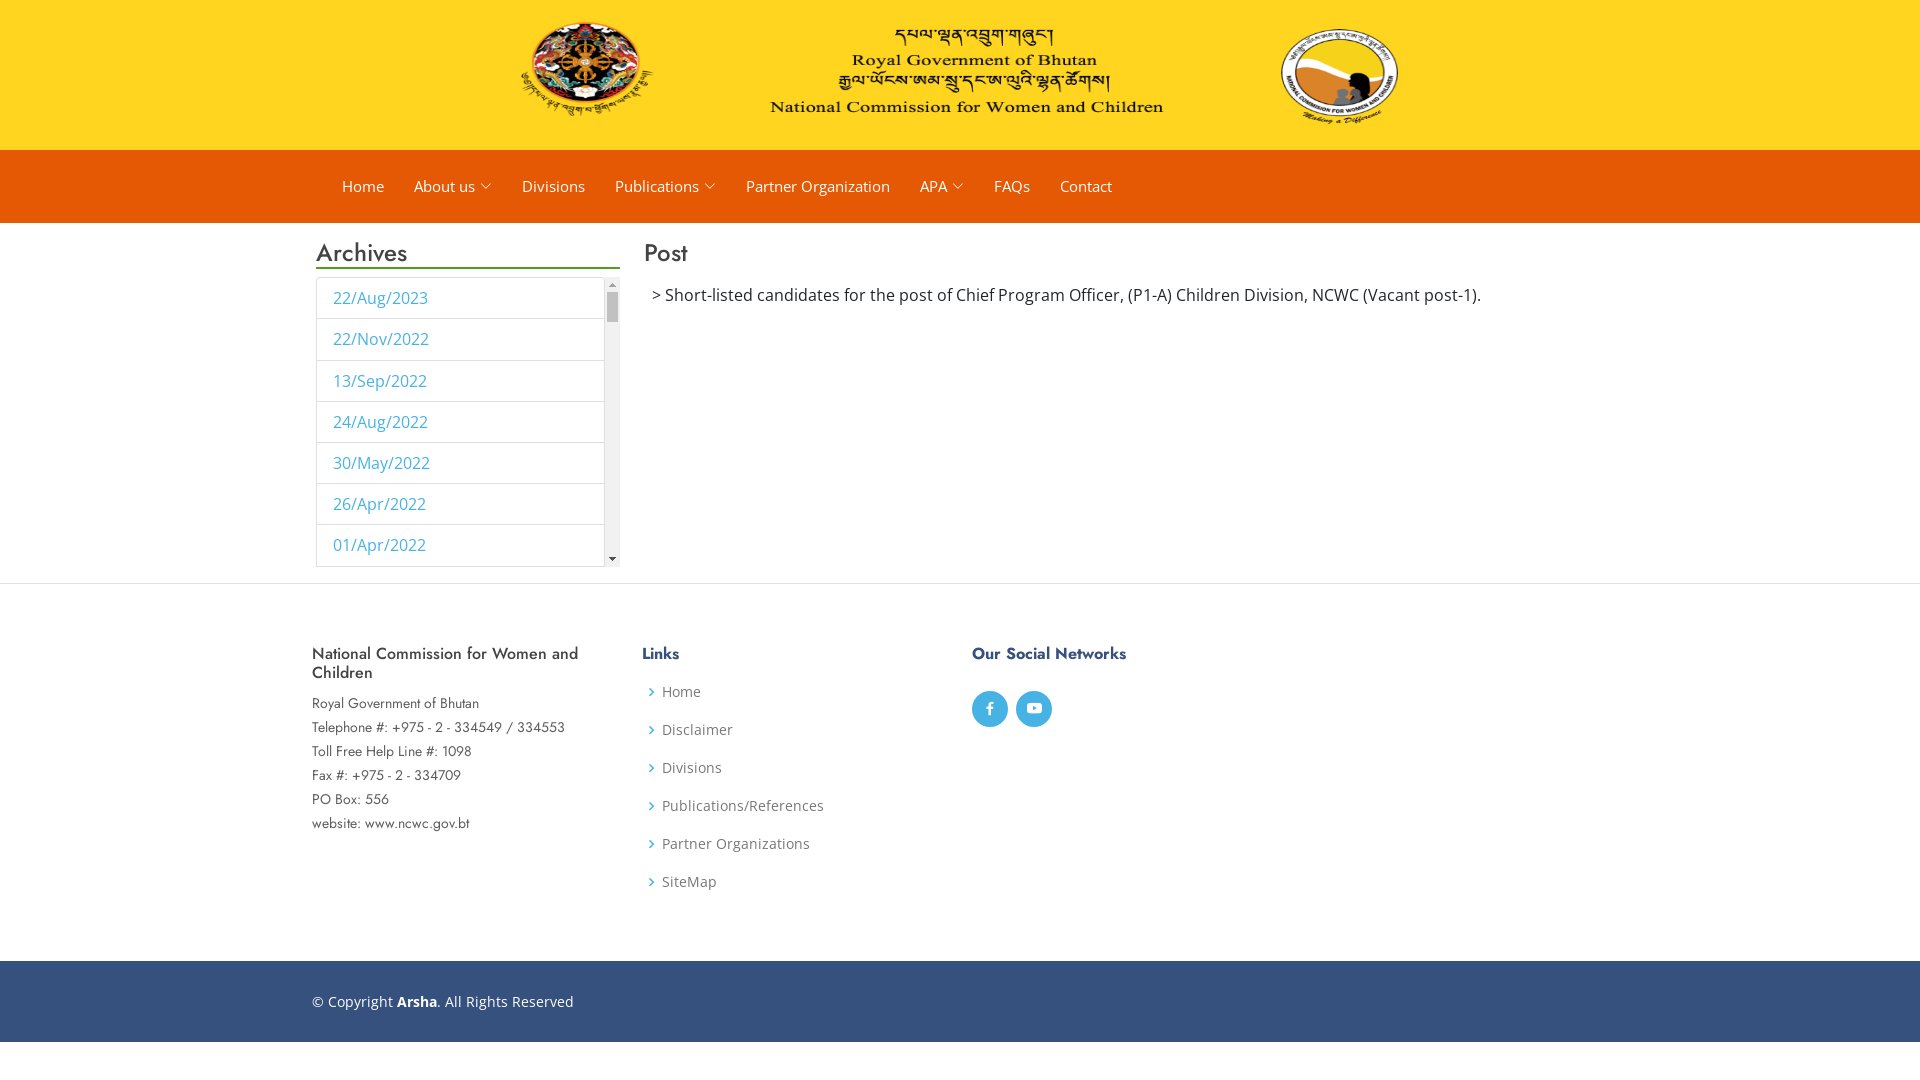  Describe the element at coordinates (382, 545) in the screenshot. I see `01/Apr/2022` at that location.